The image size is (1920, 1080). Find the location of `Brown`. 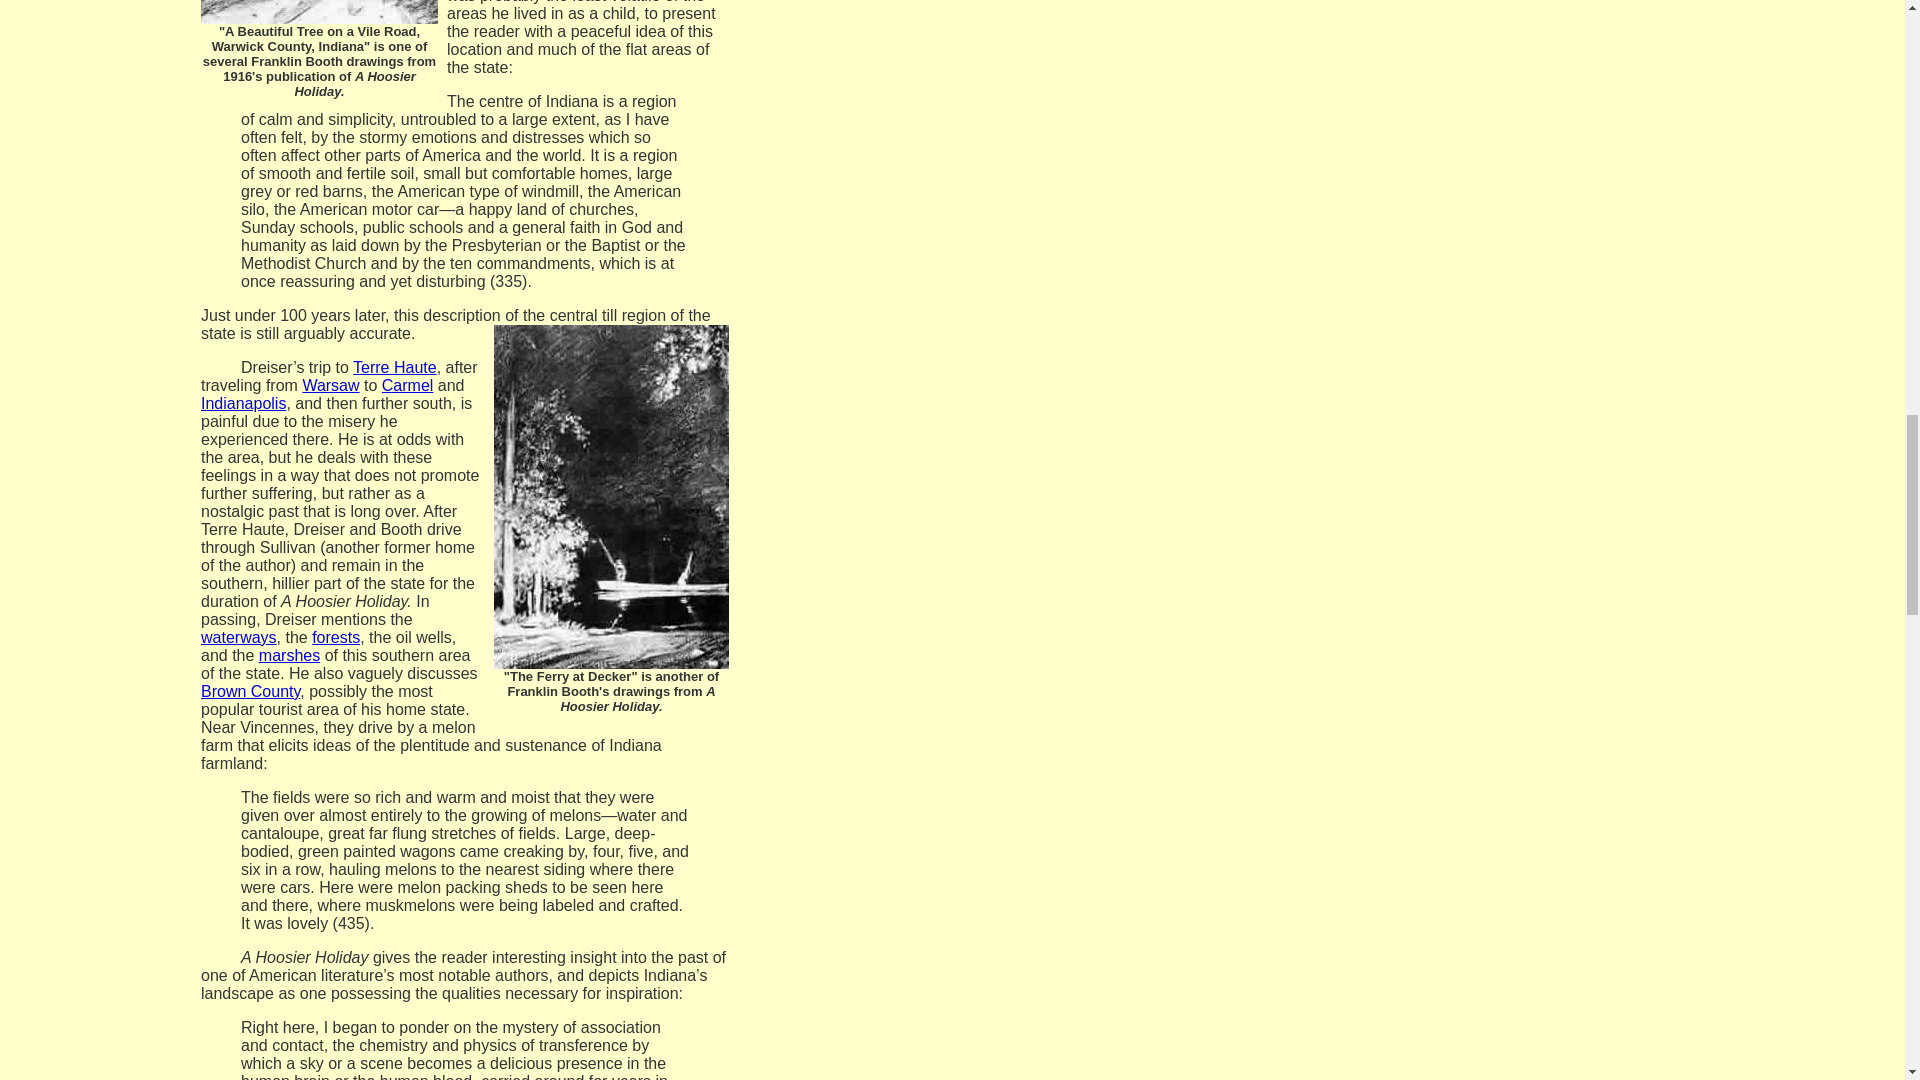

Brown is located at coordinates (226, 690).